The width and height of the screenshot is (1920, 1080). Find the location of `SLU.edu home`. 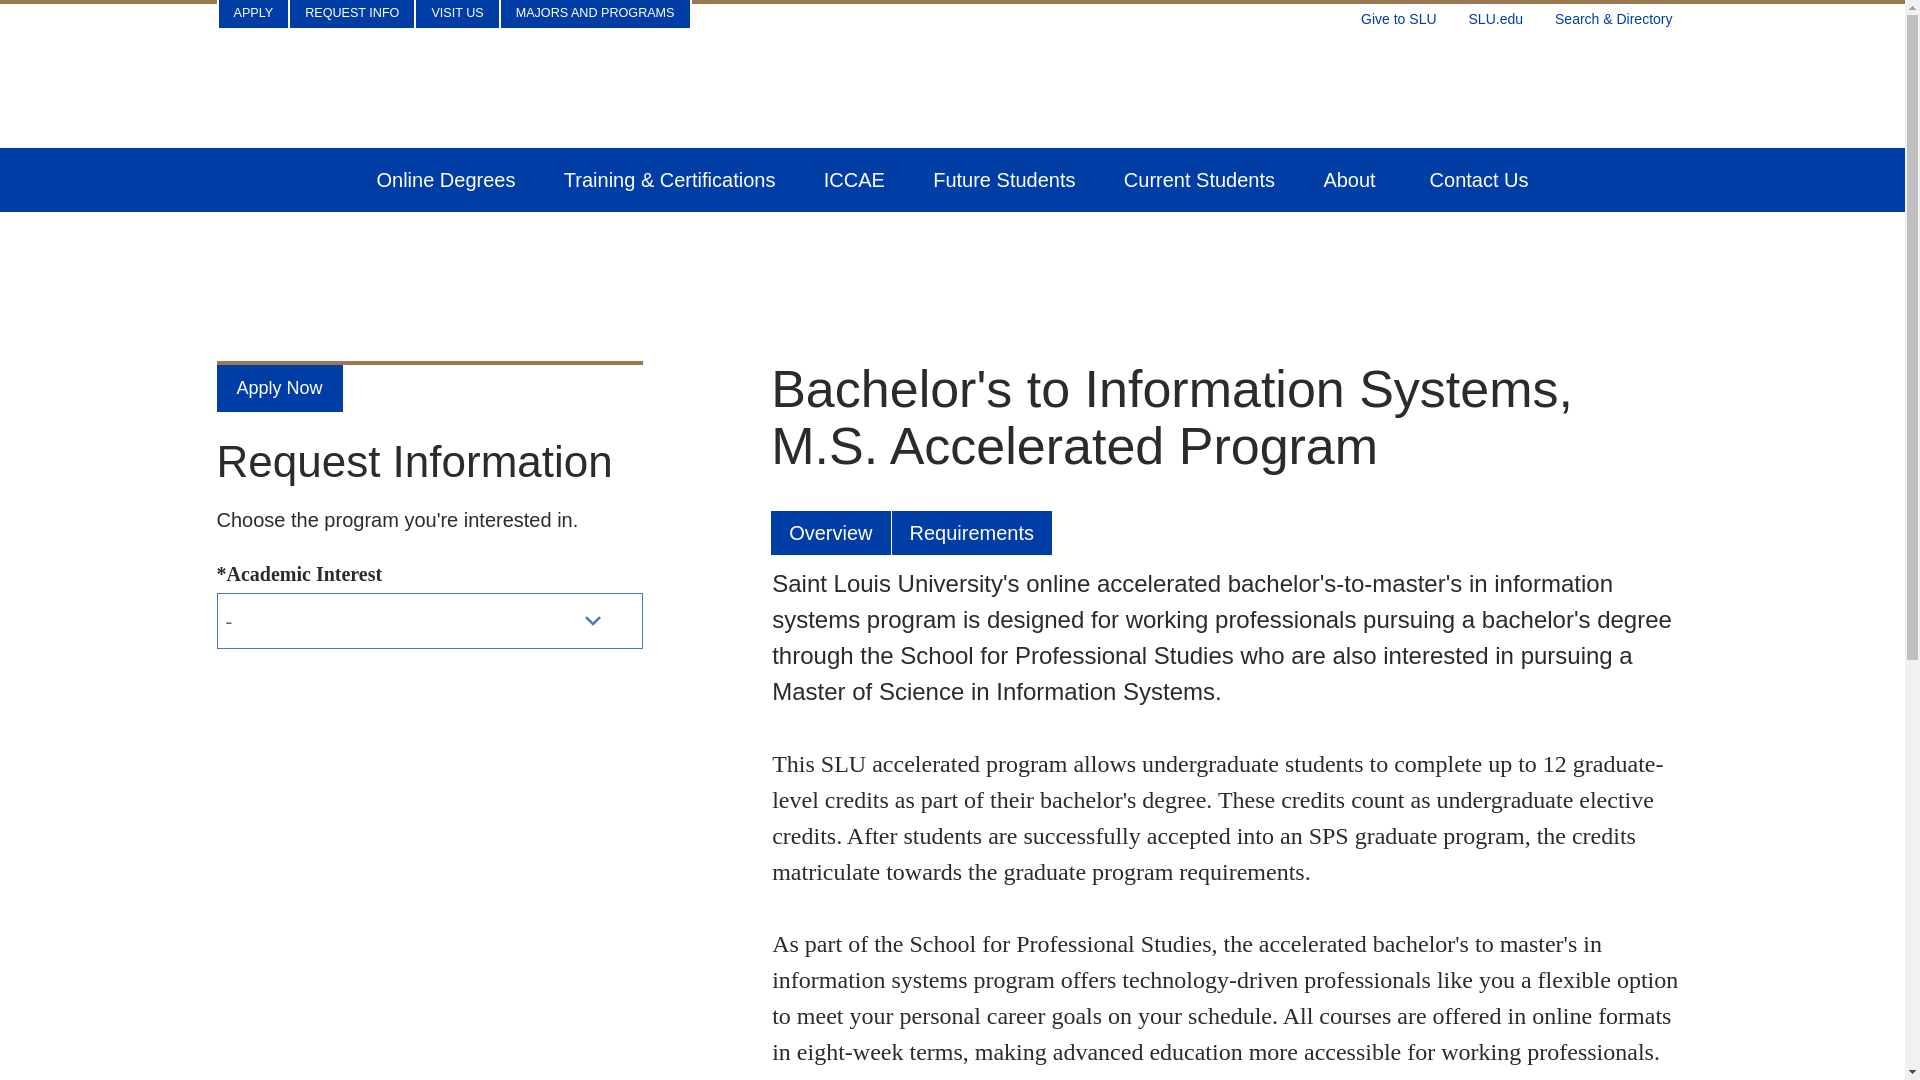

SLU.edu home is located at coordinates (1495, 14).